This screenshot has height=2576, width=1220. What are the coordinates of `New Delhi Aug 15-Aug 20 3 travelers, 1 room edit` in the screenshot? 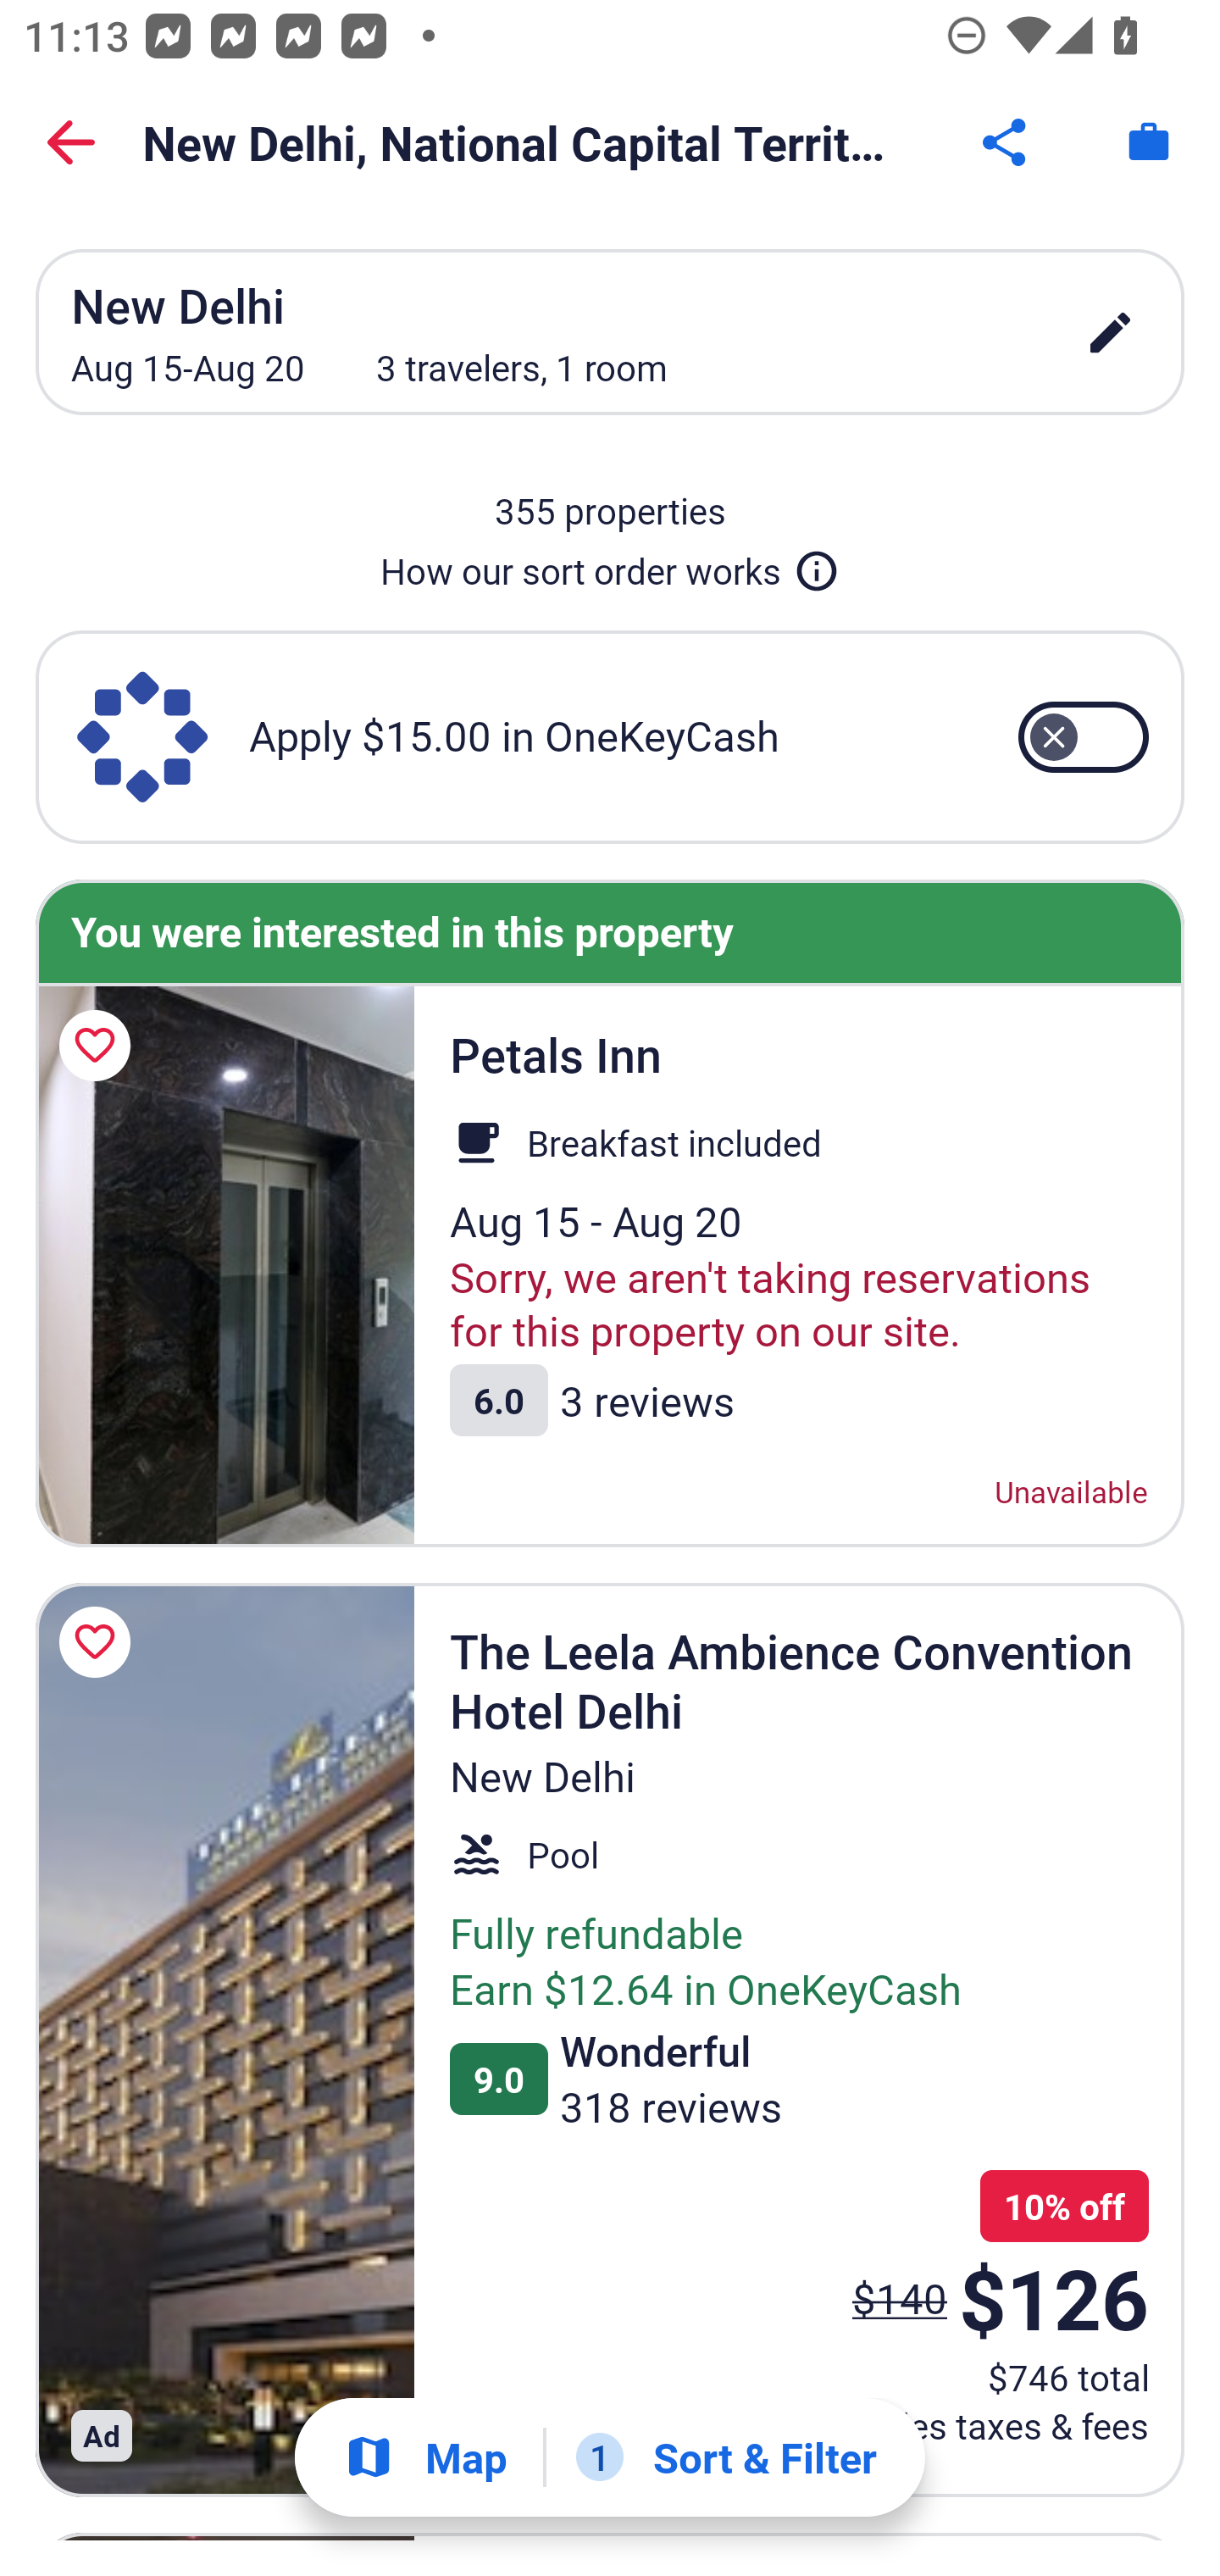 It's located at (610, 332).